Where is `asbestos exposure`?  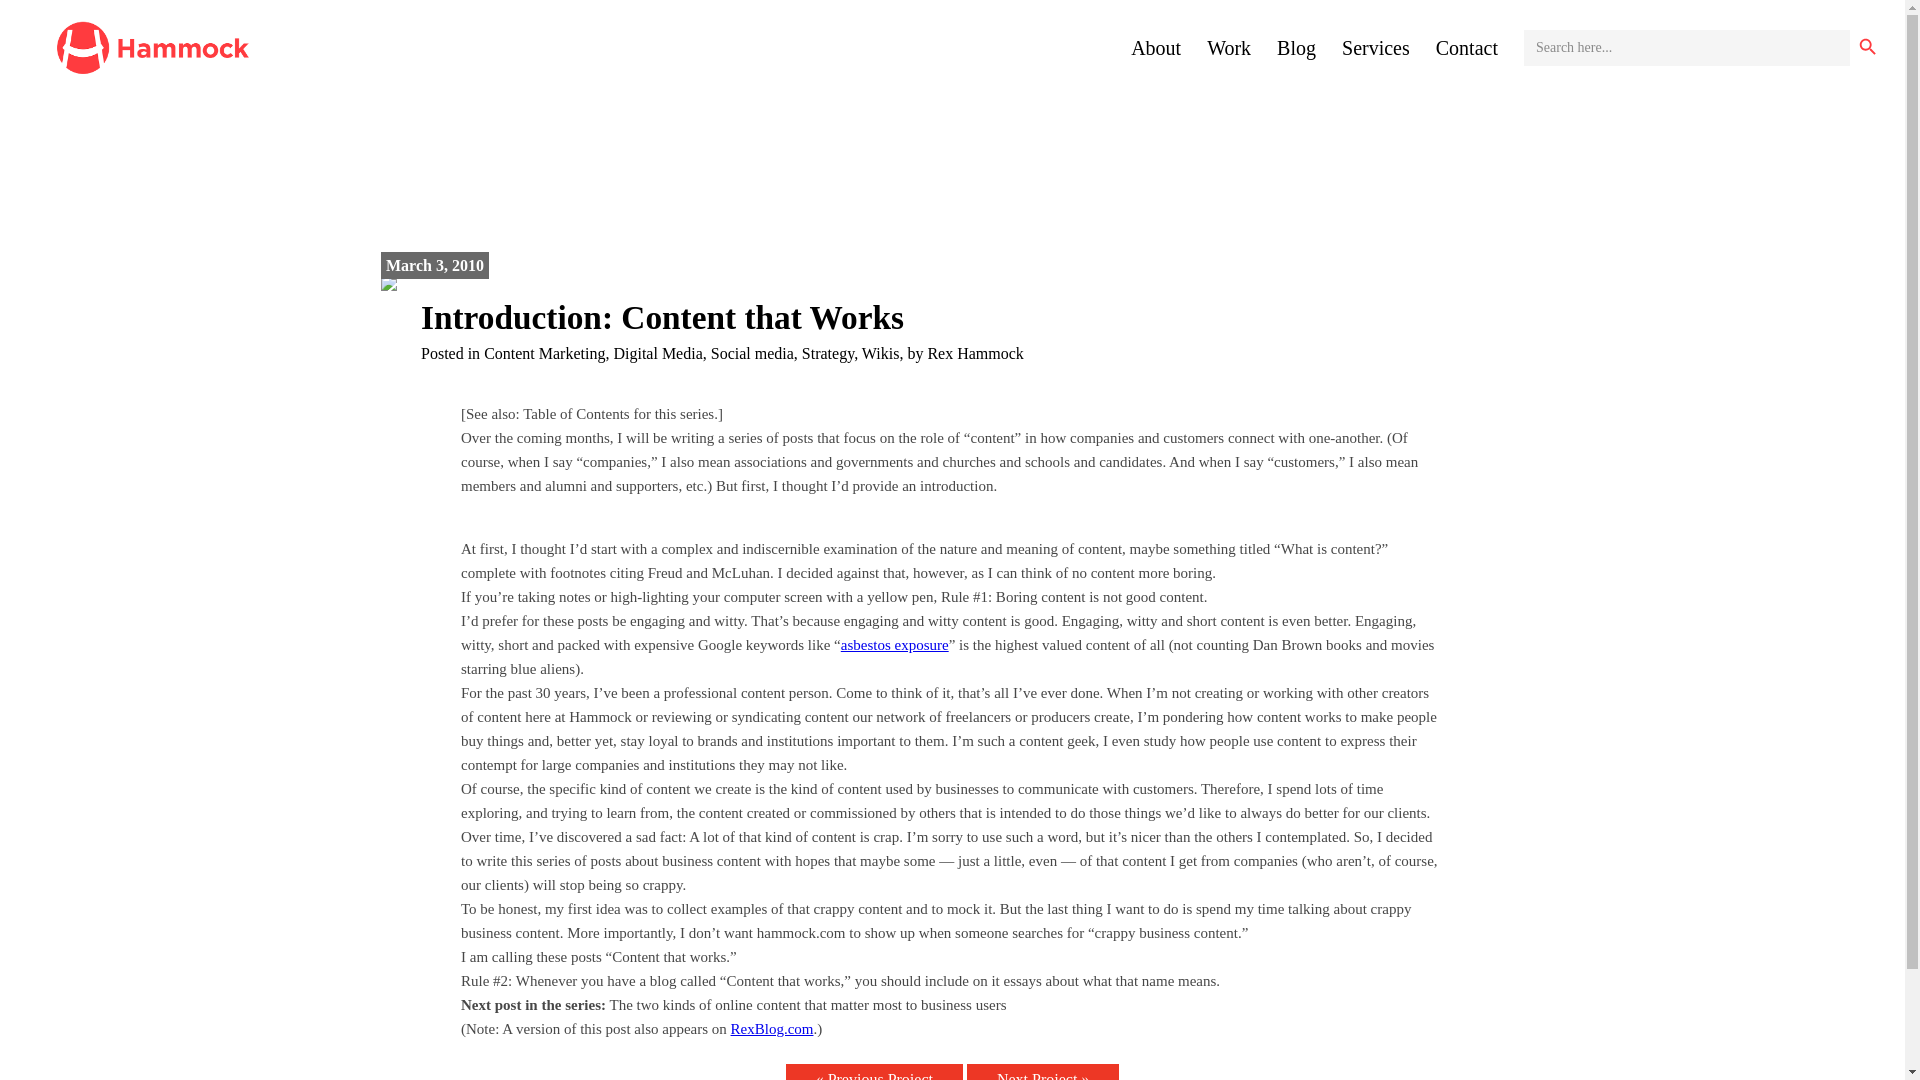 asbestos exposure is located at coordinates (894, 645).